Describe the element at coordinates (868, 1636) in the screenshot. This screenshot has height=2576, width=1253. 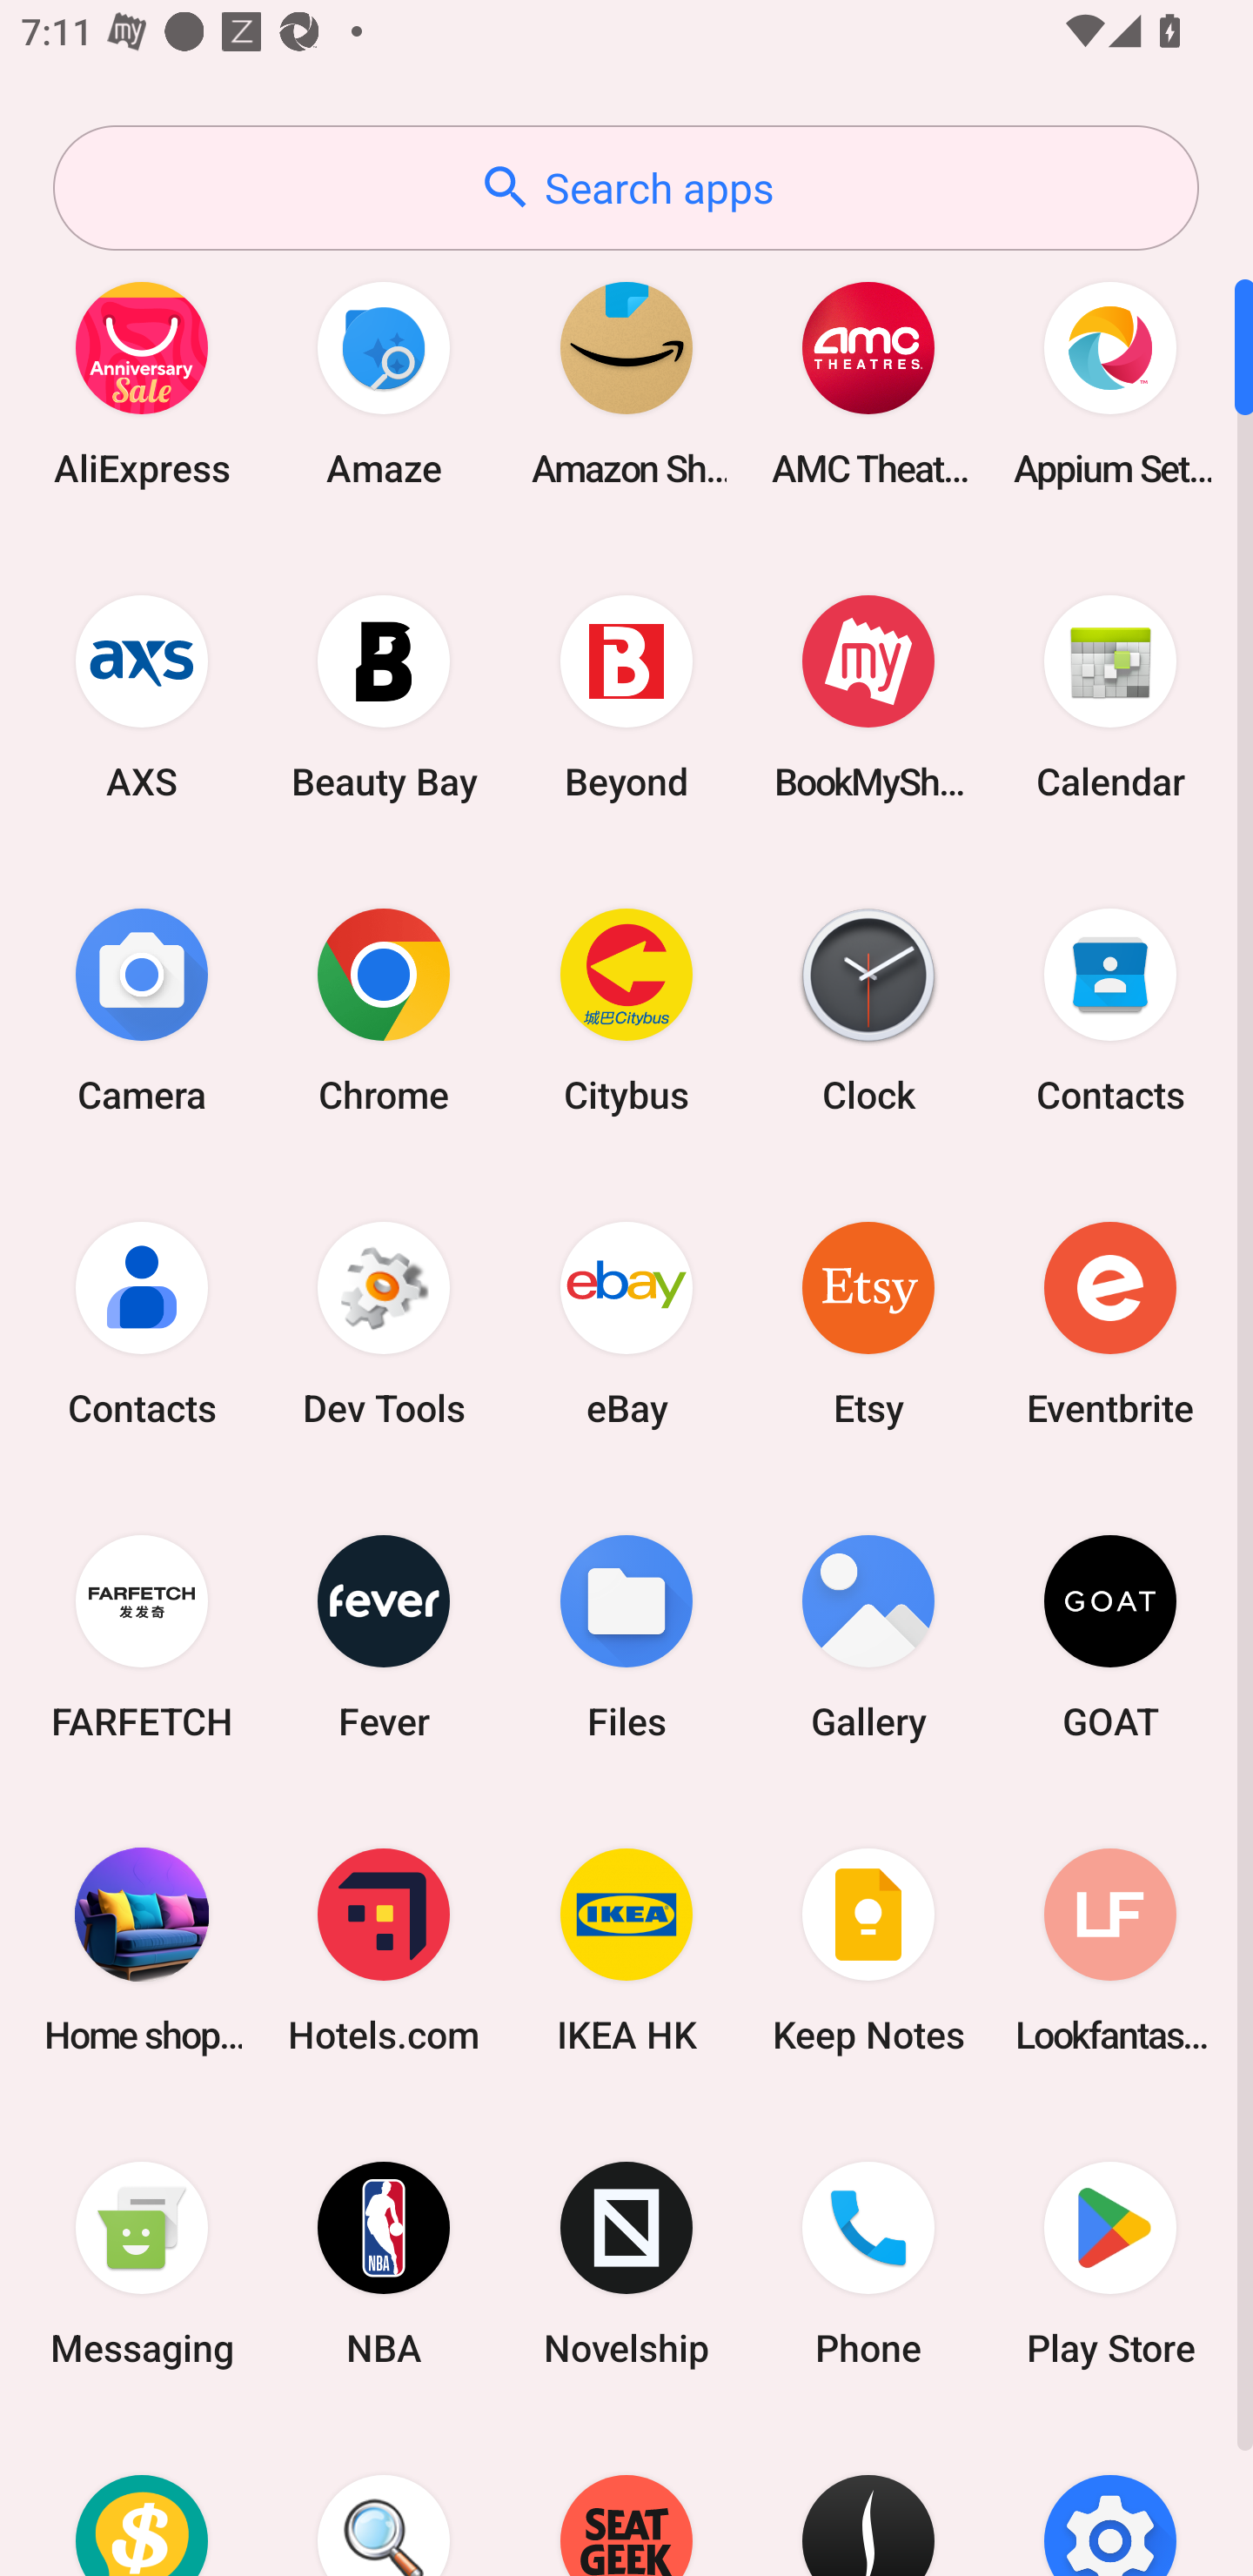
I see `Gallery` at that location.